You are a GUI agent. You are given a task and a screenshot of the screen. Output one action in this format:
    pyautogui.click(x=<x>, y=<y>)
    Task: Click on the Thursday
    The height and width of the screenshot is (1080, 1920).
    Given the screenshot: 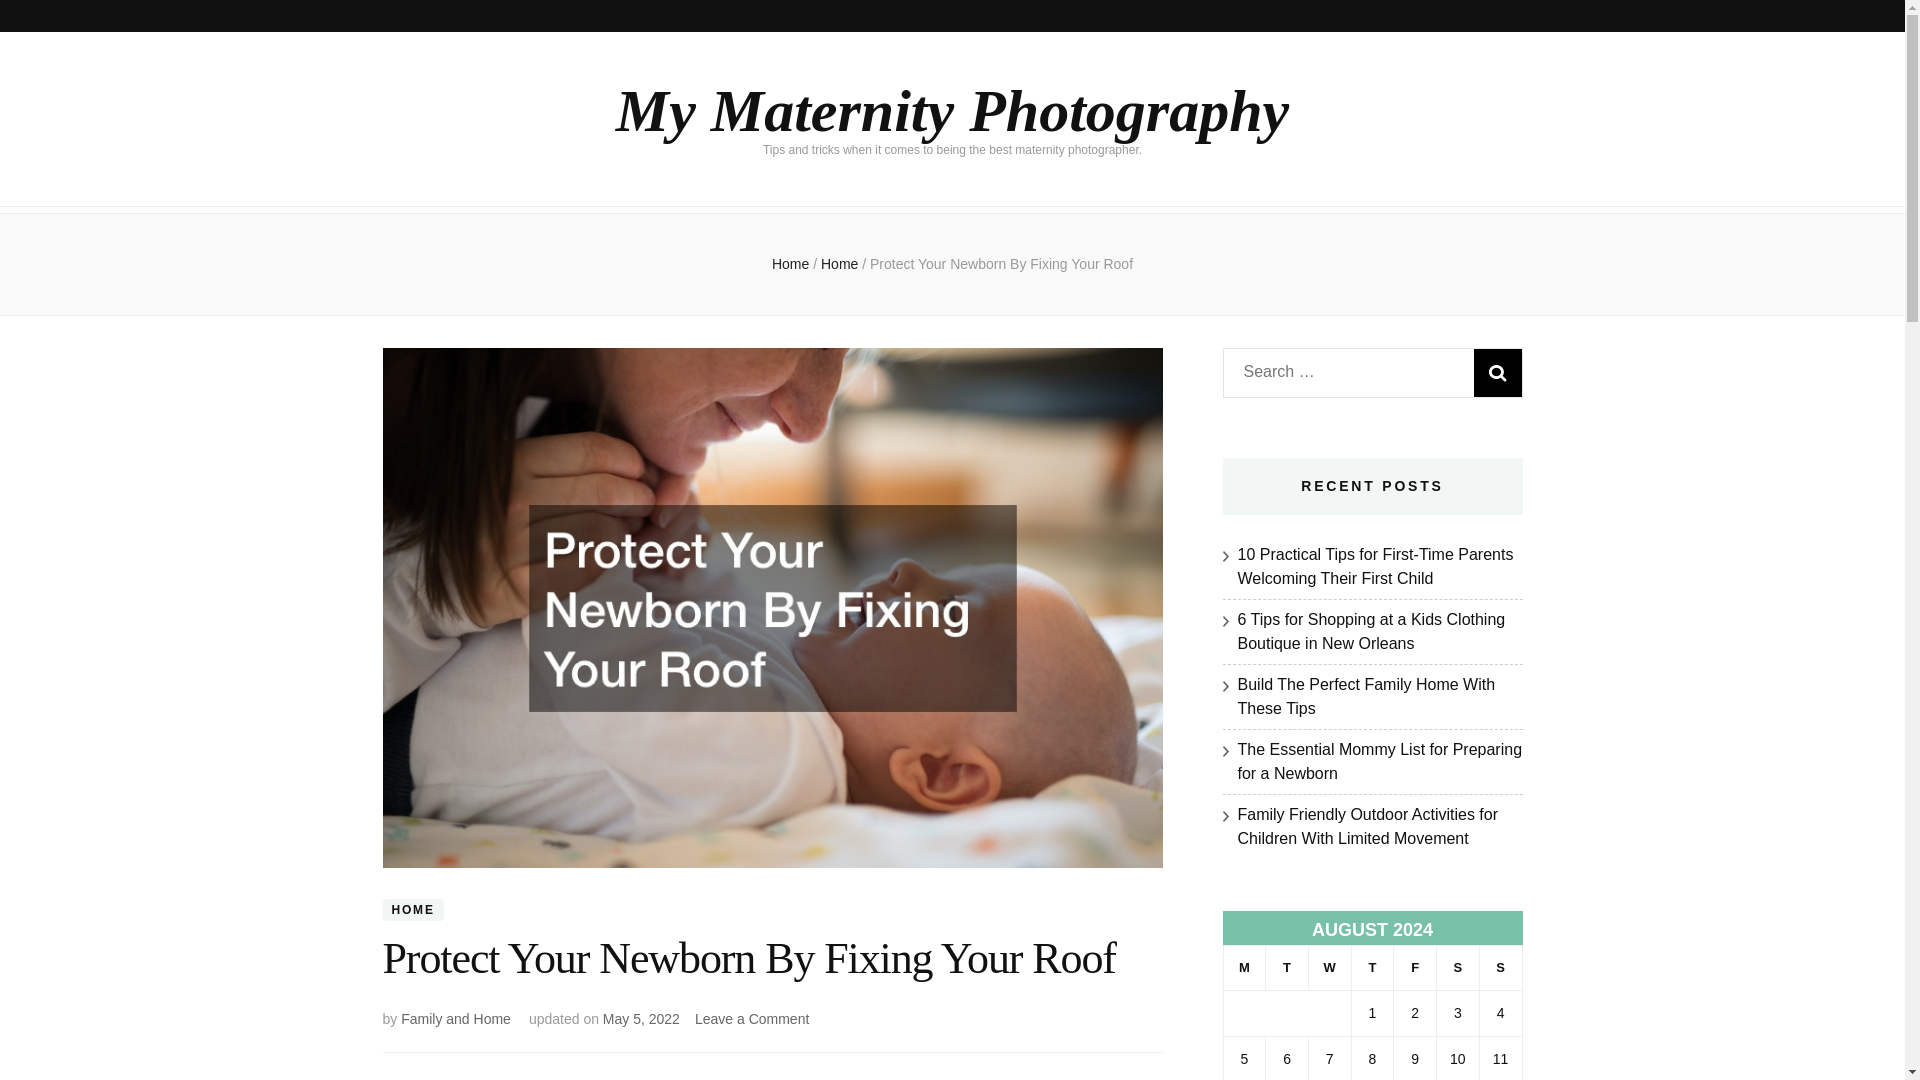 What is the action you would take?
    pyautogui.click(x=1372, y=968)
    